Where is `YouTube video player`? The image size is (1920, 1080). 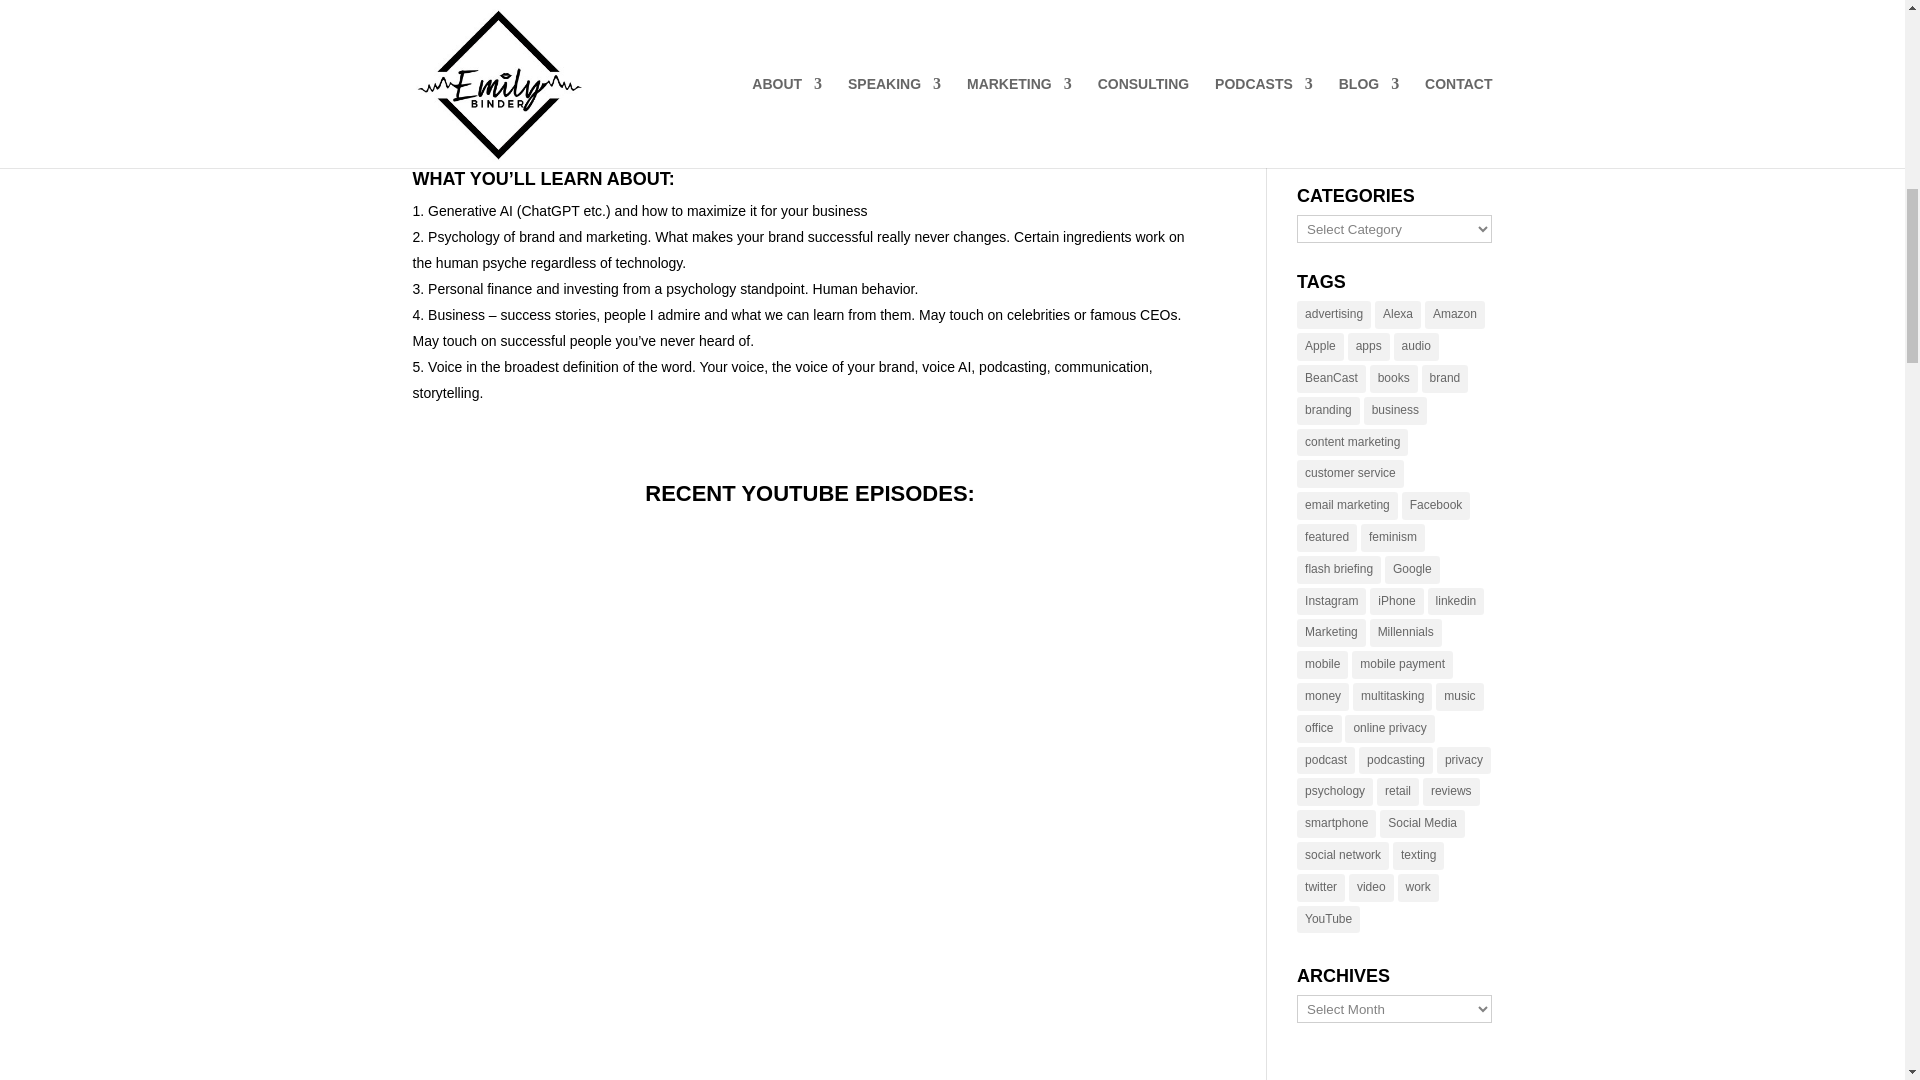 YouTube video player is located at coordinates (692, 996).